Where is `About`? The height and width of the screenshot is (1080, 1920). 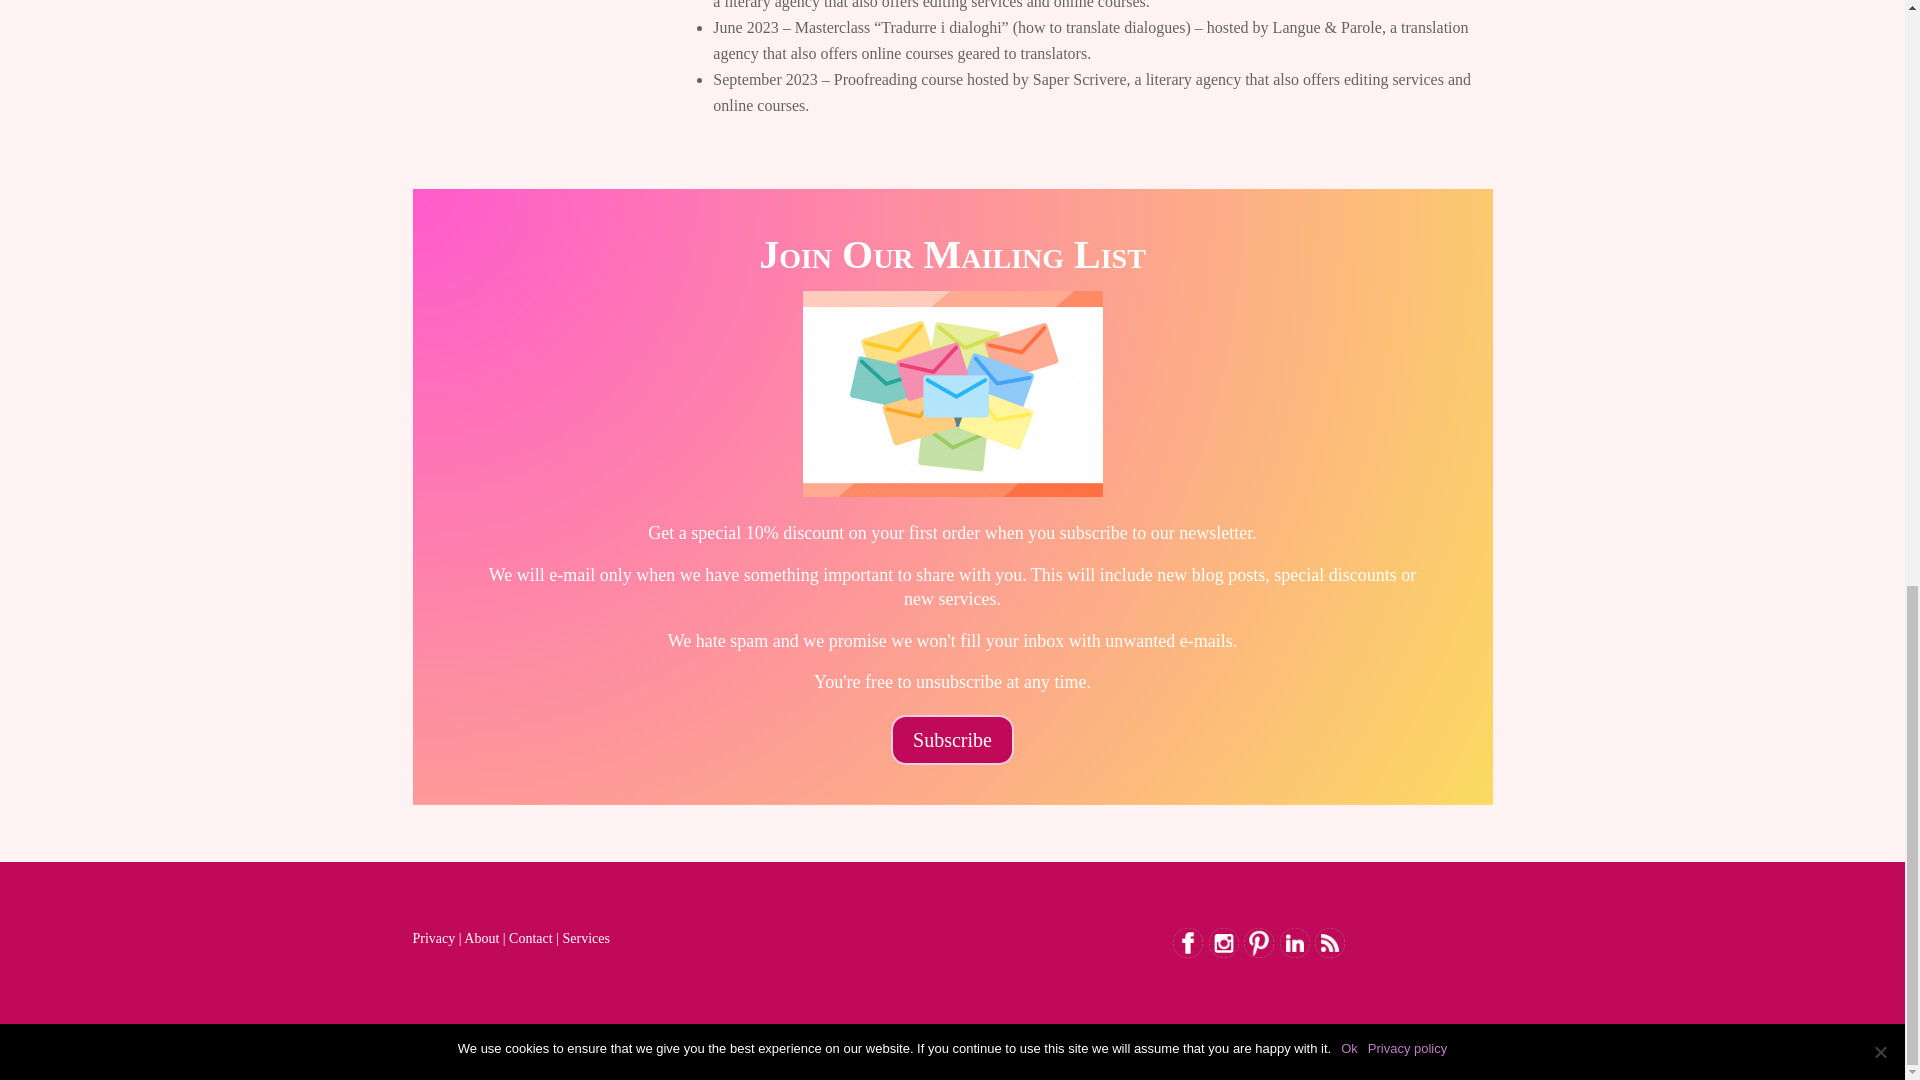 About is located at coordinates (482, 938).